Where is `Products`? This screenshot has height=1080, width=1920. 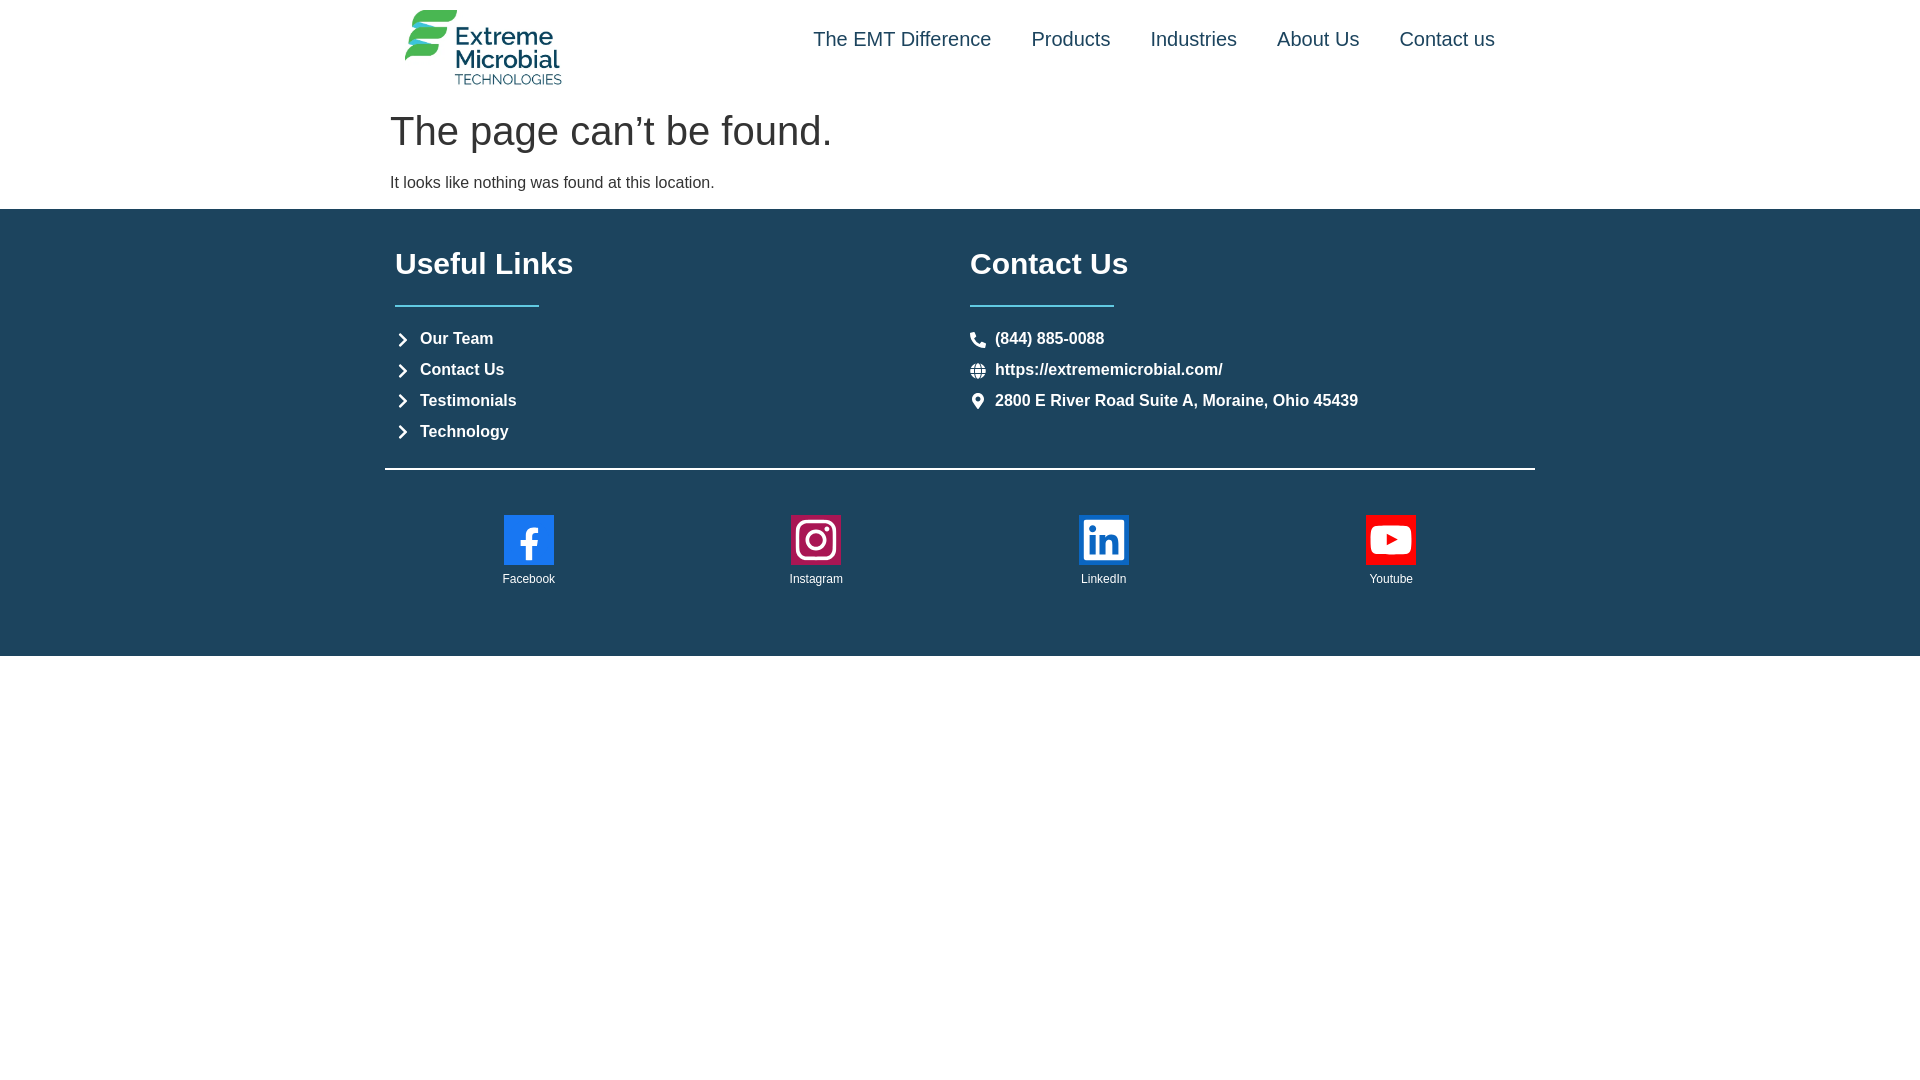
Products is located at coordinates (1070, 38).